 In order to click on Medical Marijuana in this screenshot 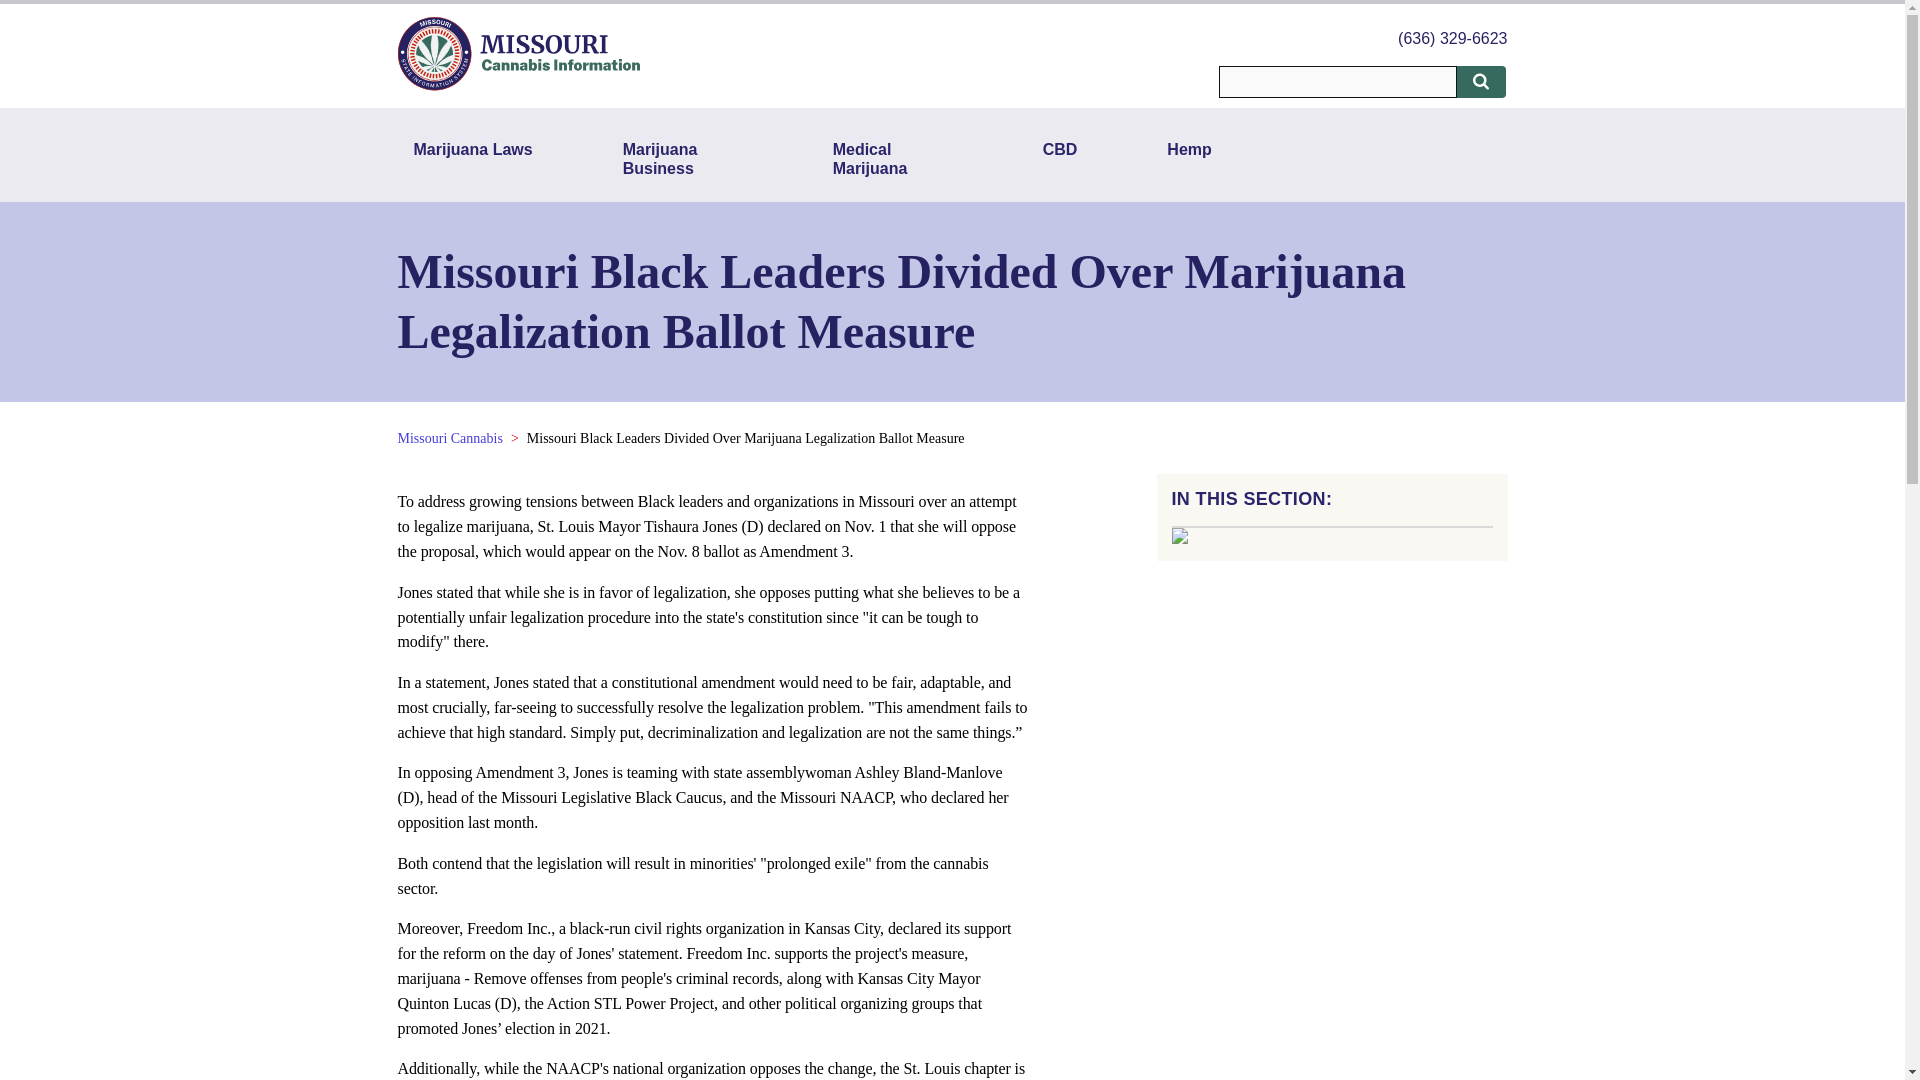, I will do `click(893, 158)`.